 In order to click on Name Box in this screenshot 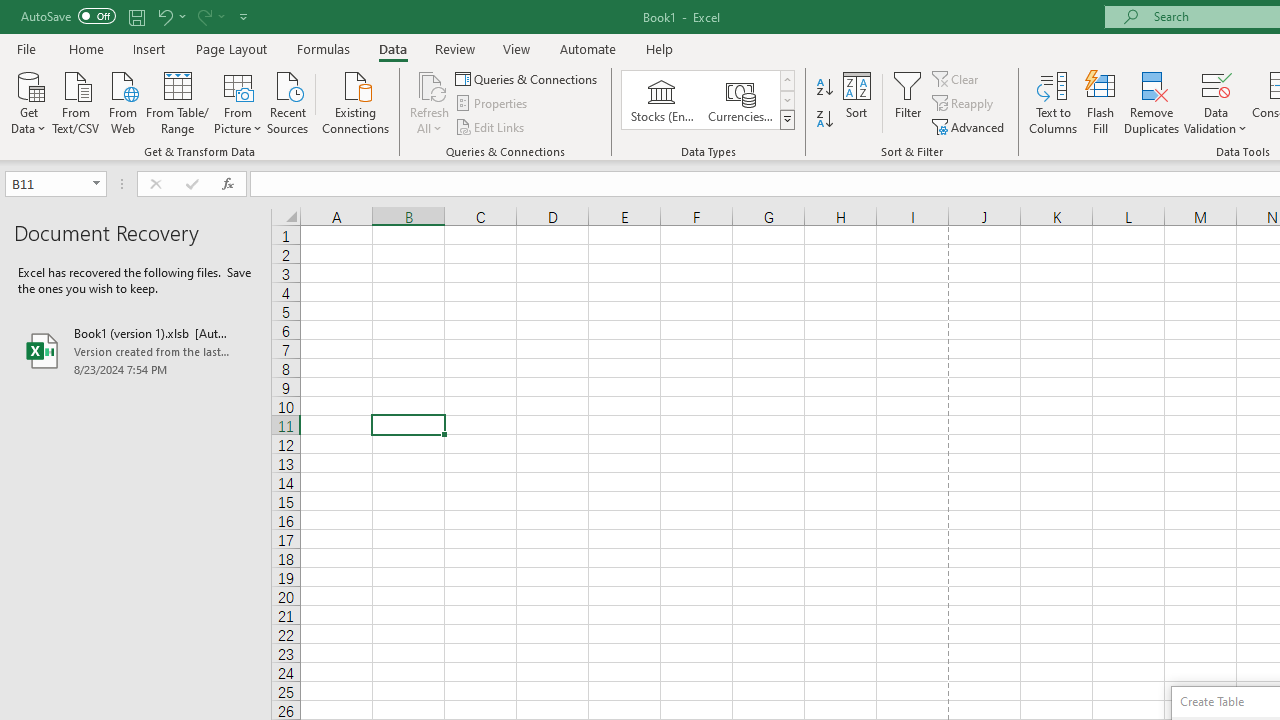, I will do `click(56, 184)`.